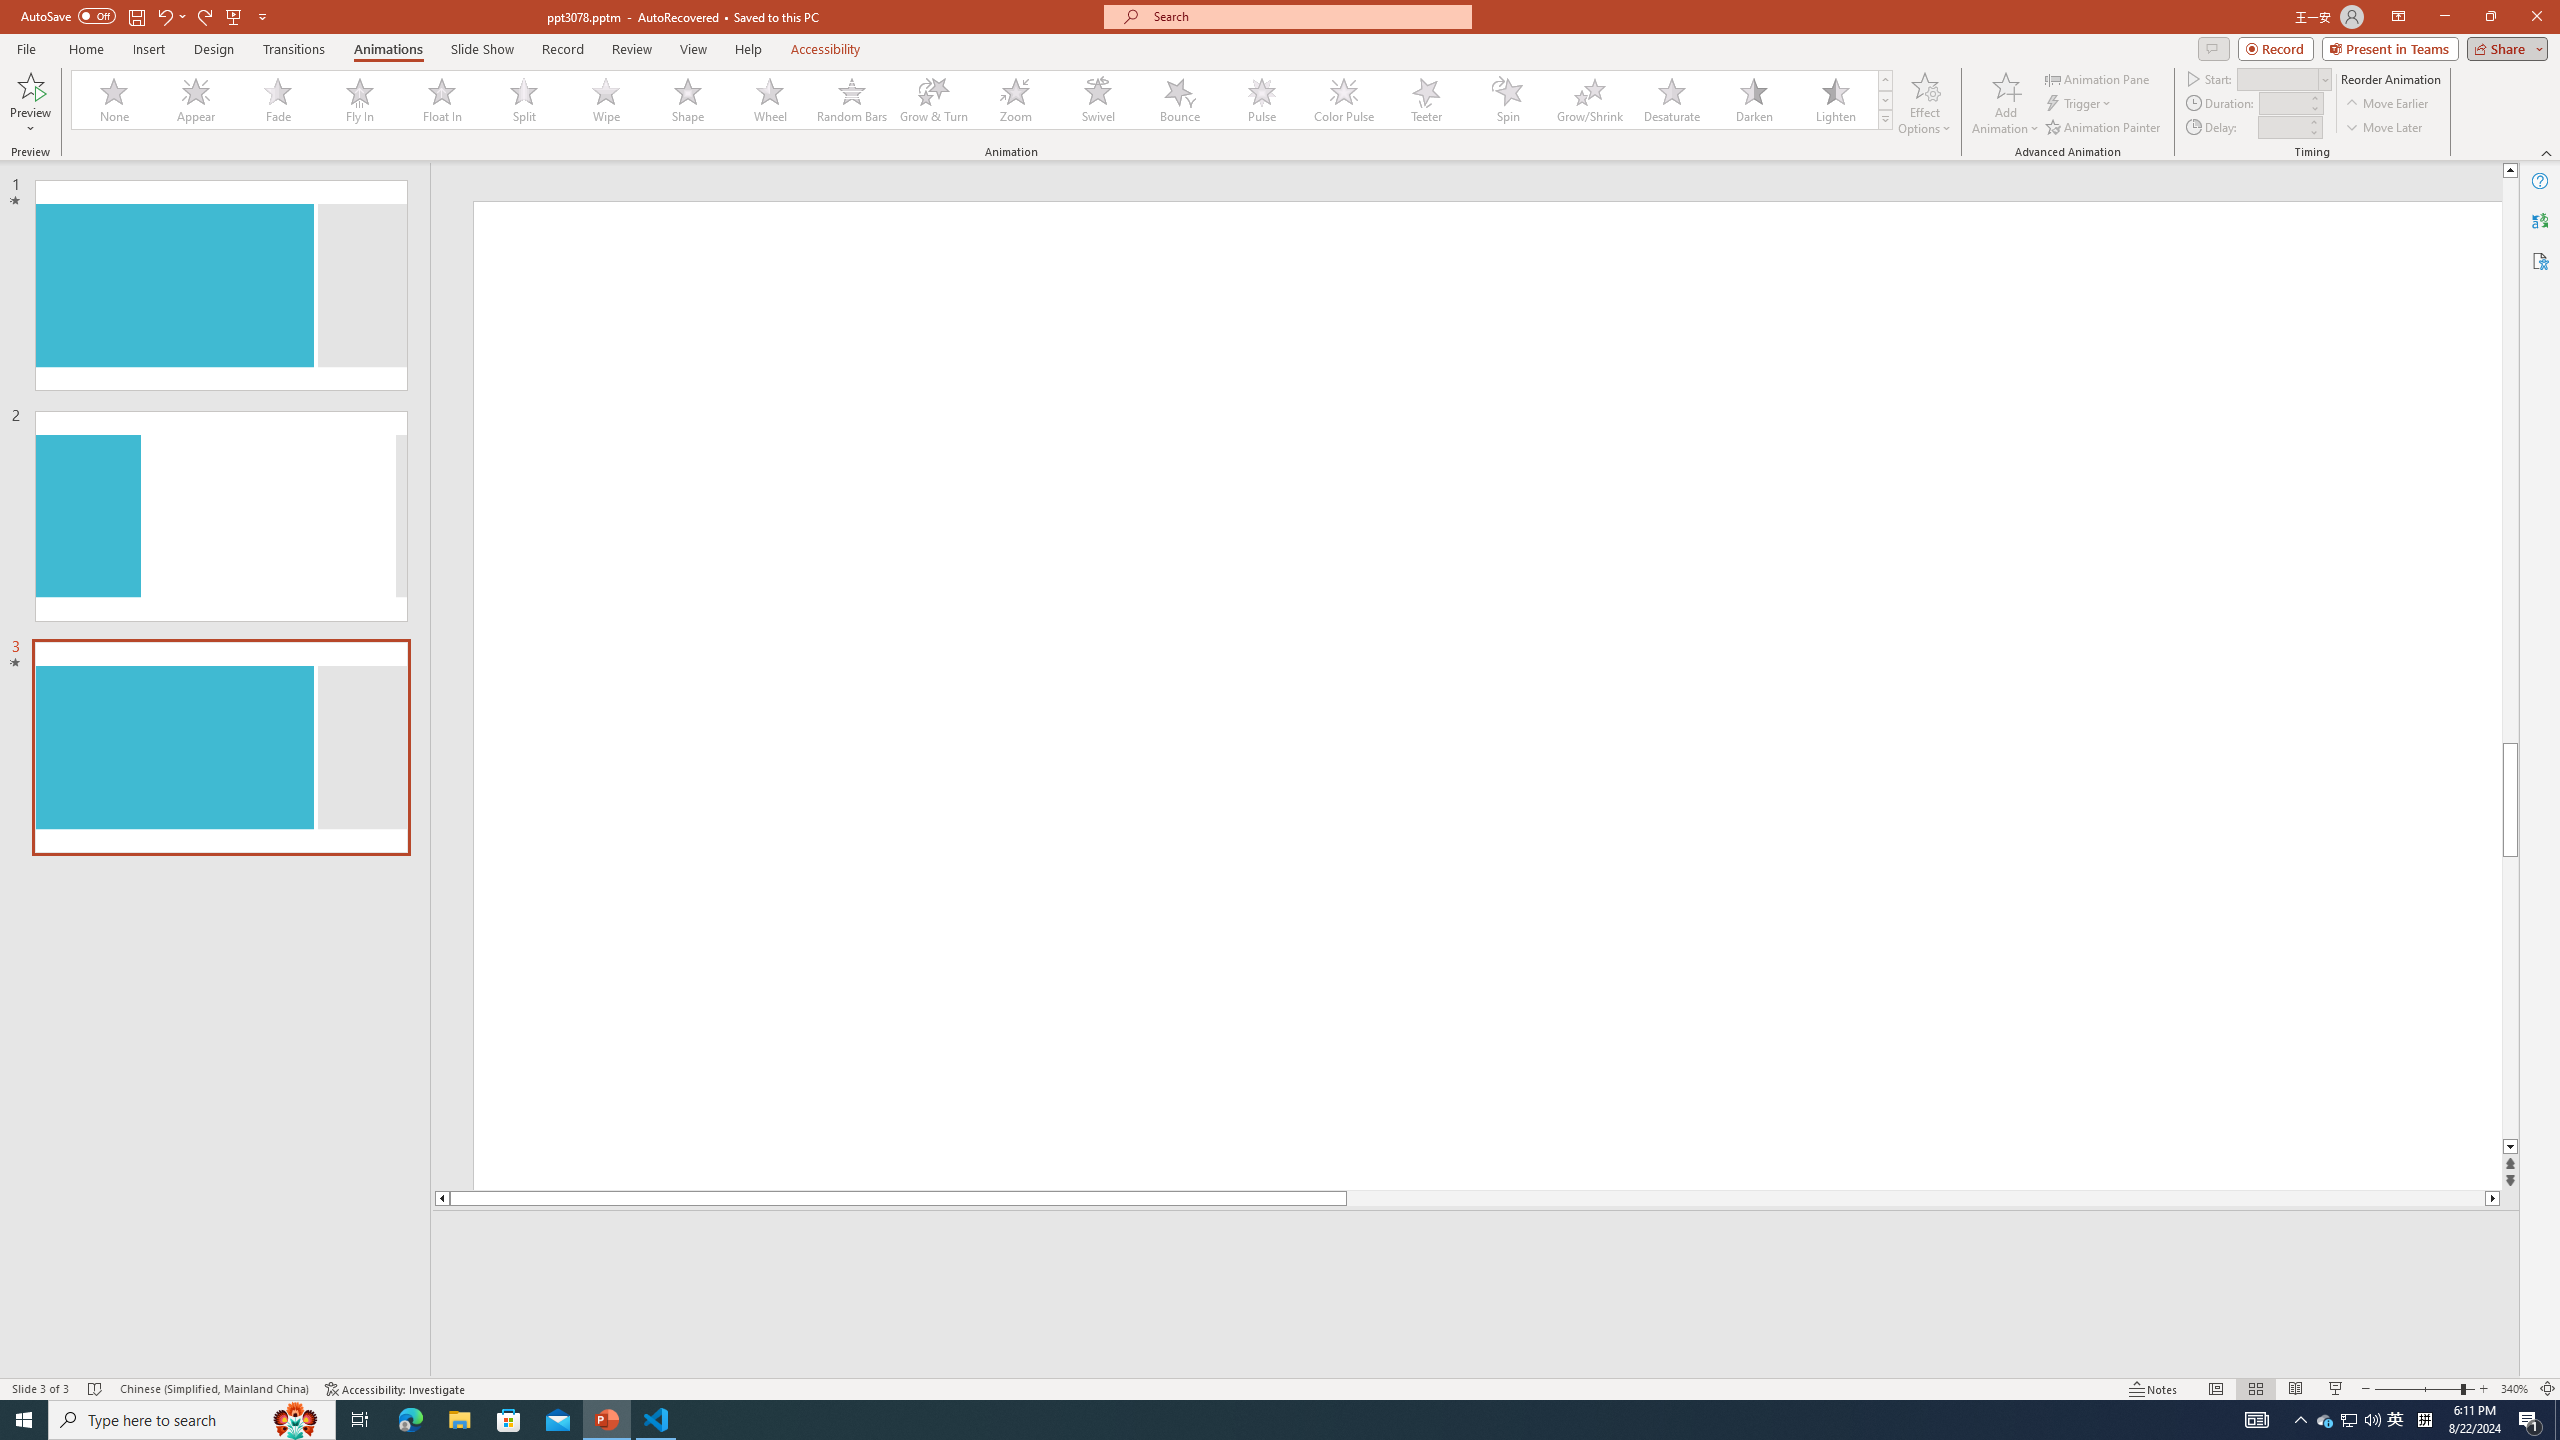 The width and height of the screenshot is (2560, 1440). What do you see at coordinates (2006, 103) in the screenshot?
I see `Add Animation` at bounding box center [2006, 103].